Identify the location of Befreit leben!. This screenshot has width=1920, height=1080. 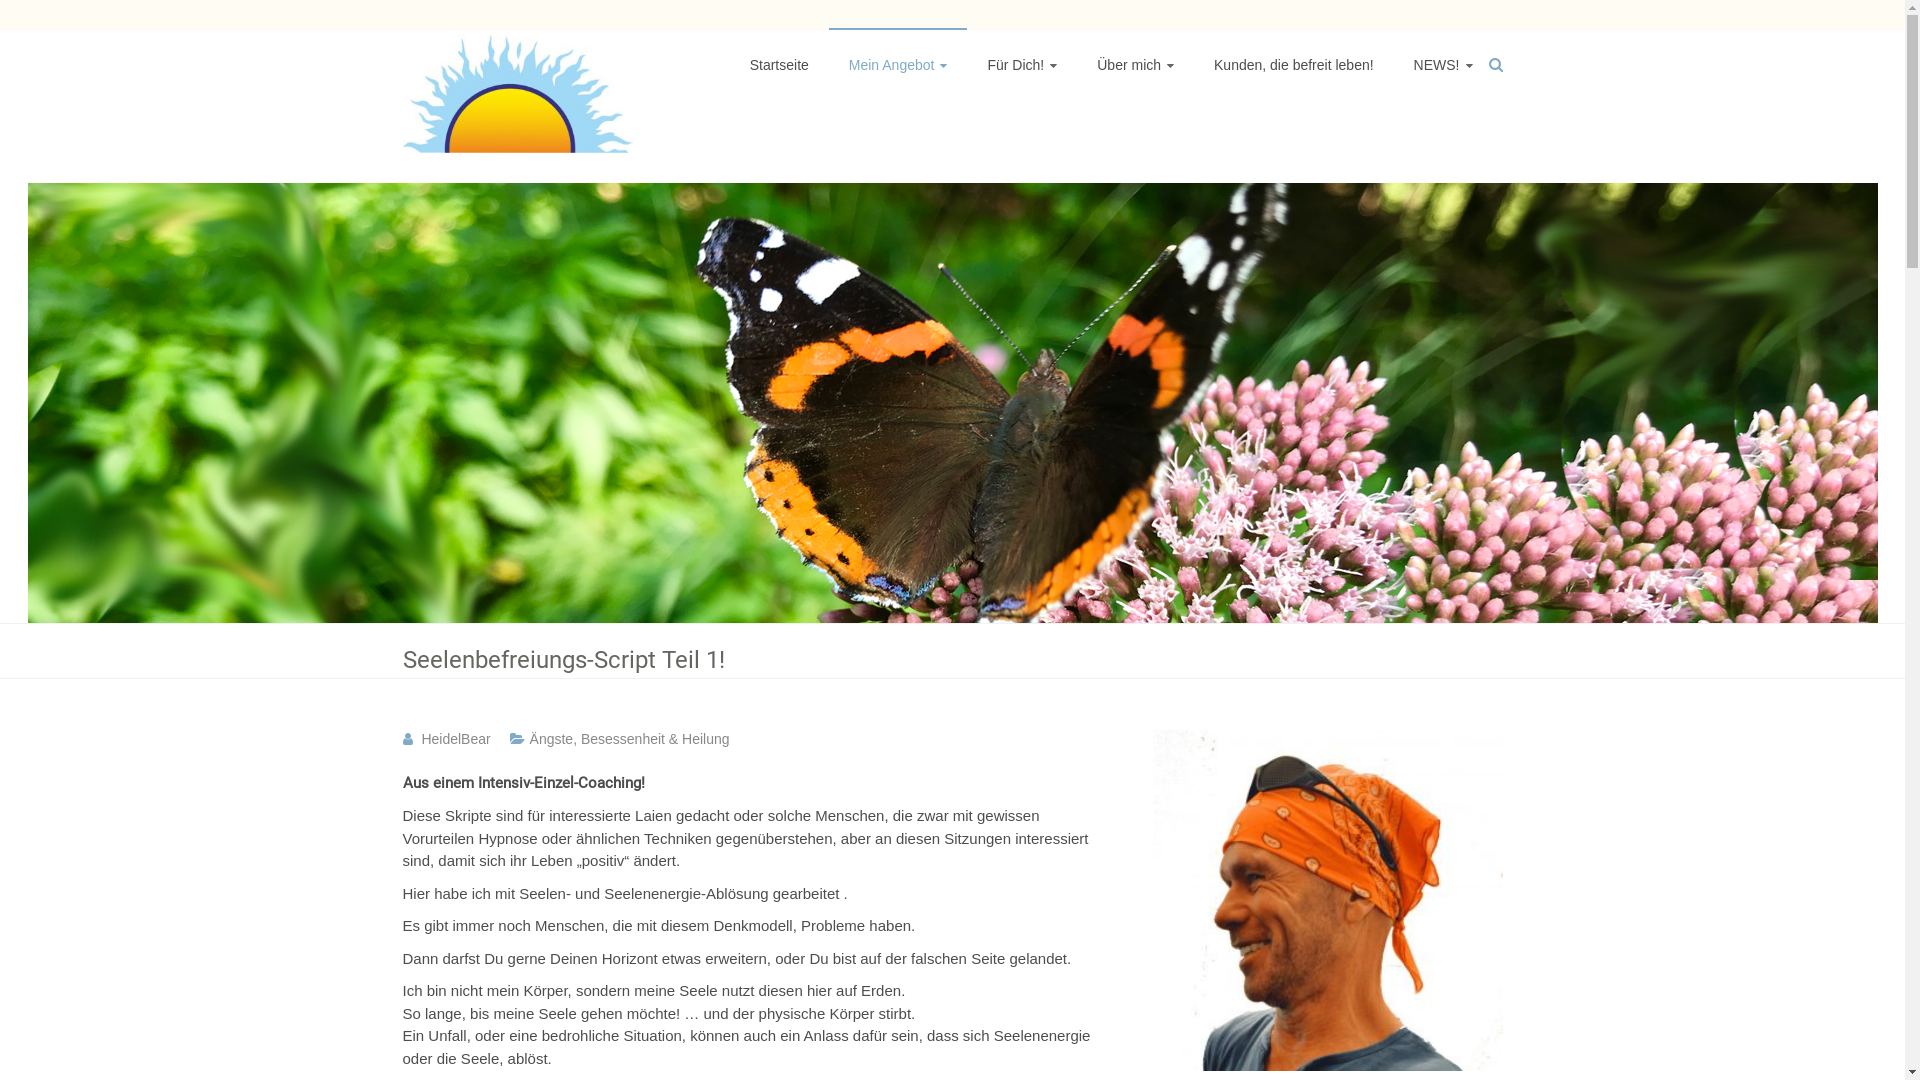
(502, 206).